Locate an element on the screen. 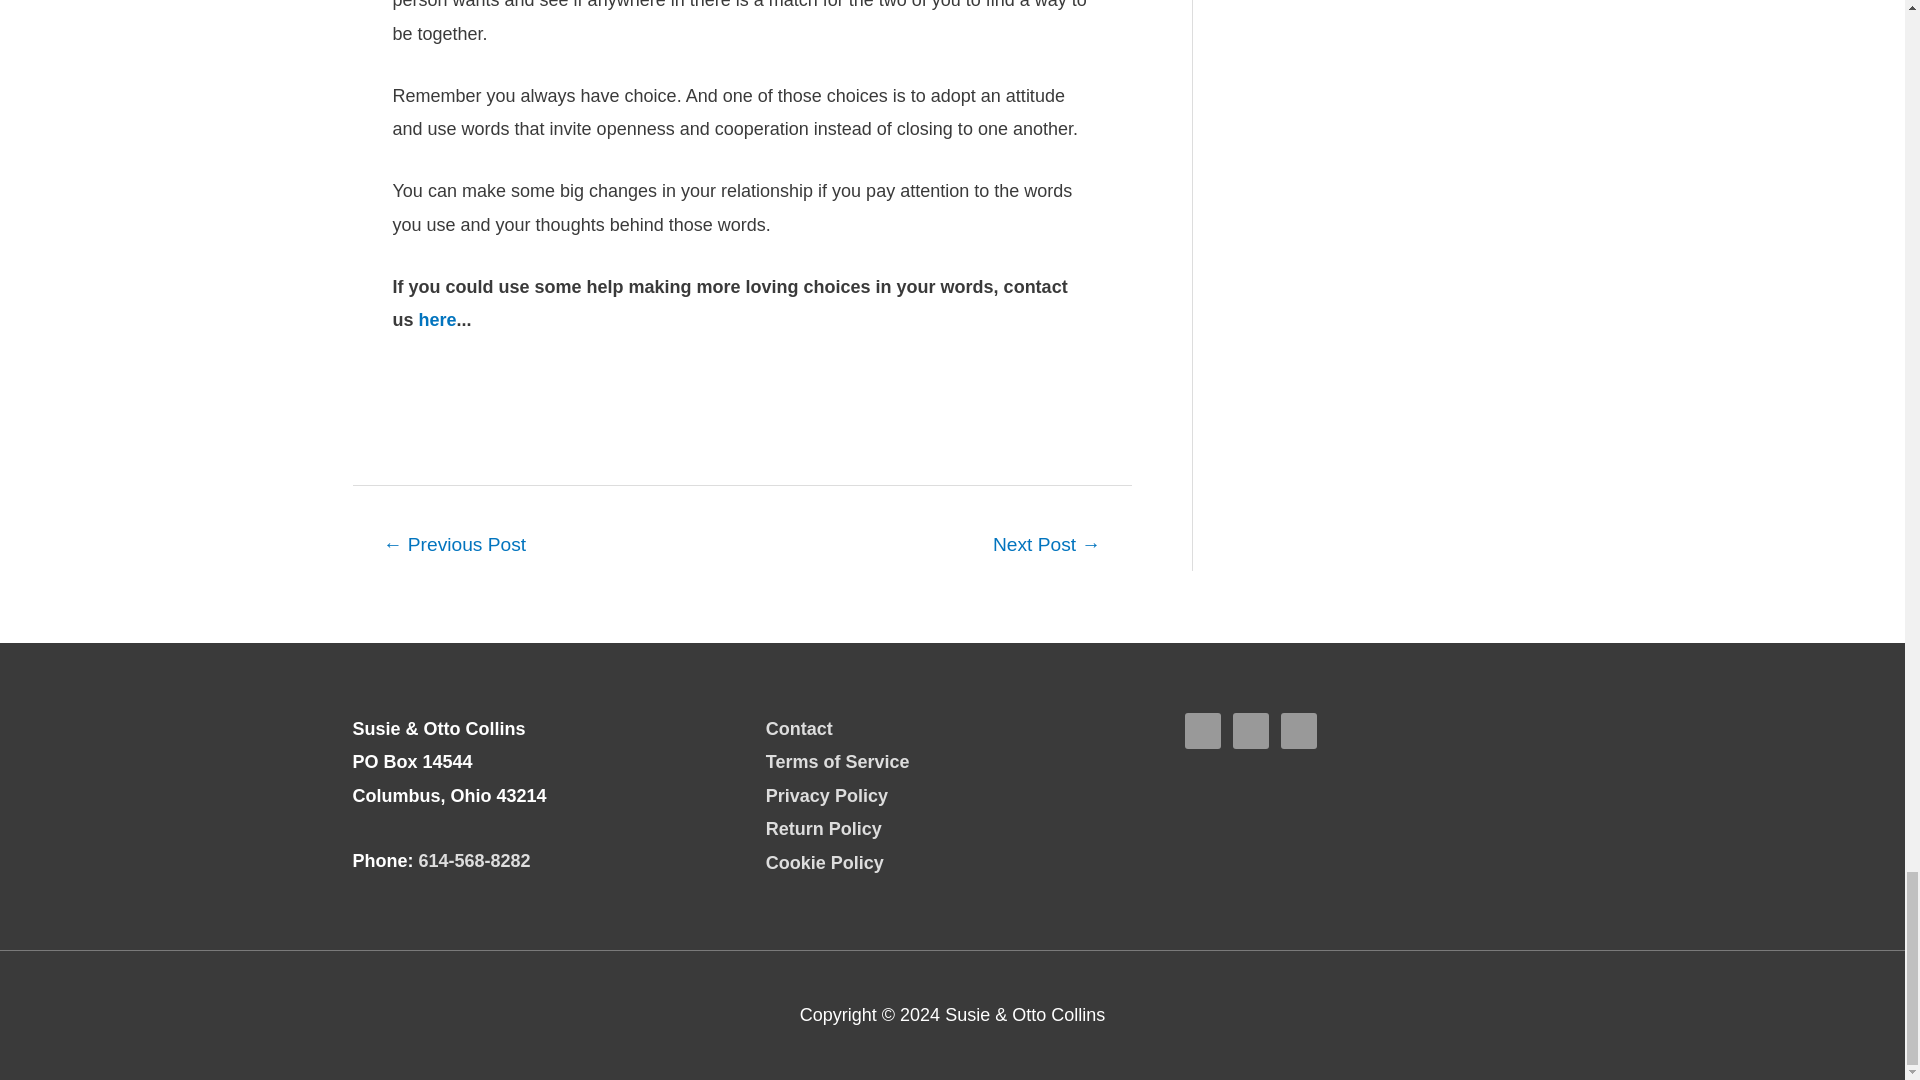  Contact is located at coordinates (800, 728).